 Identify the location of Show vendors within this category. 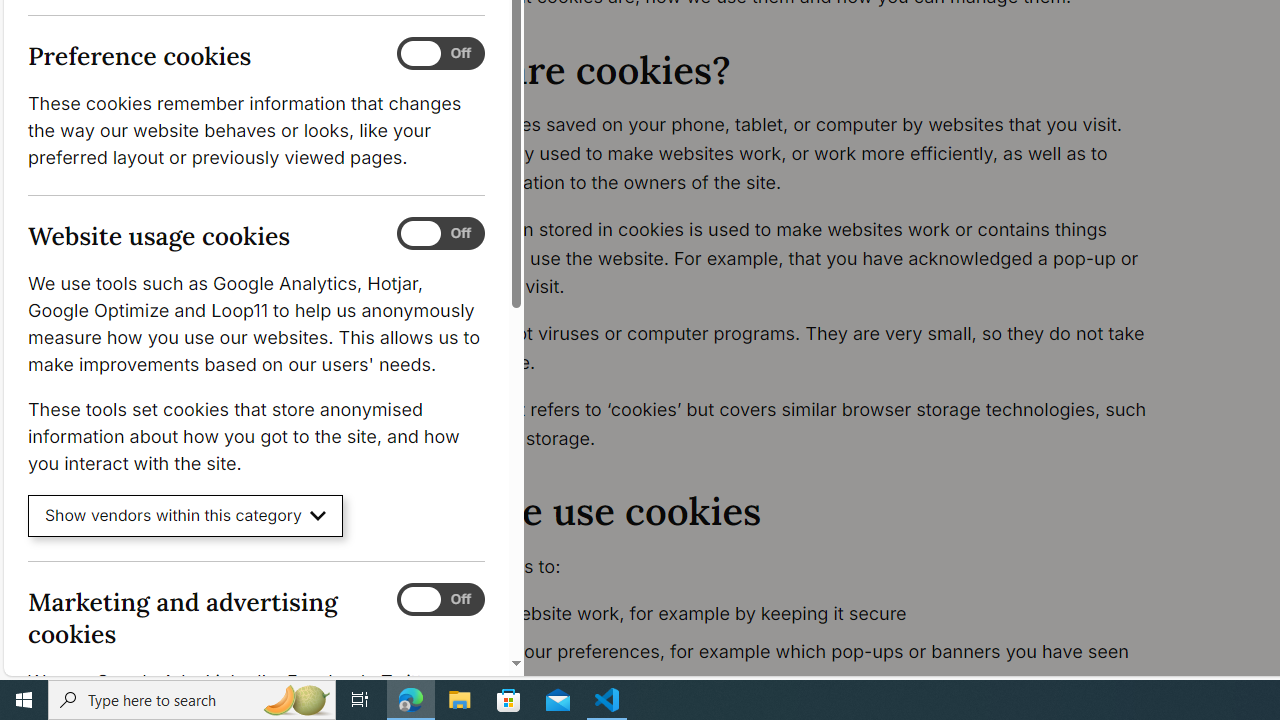
(186, 516).